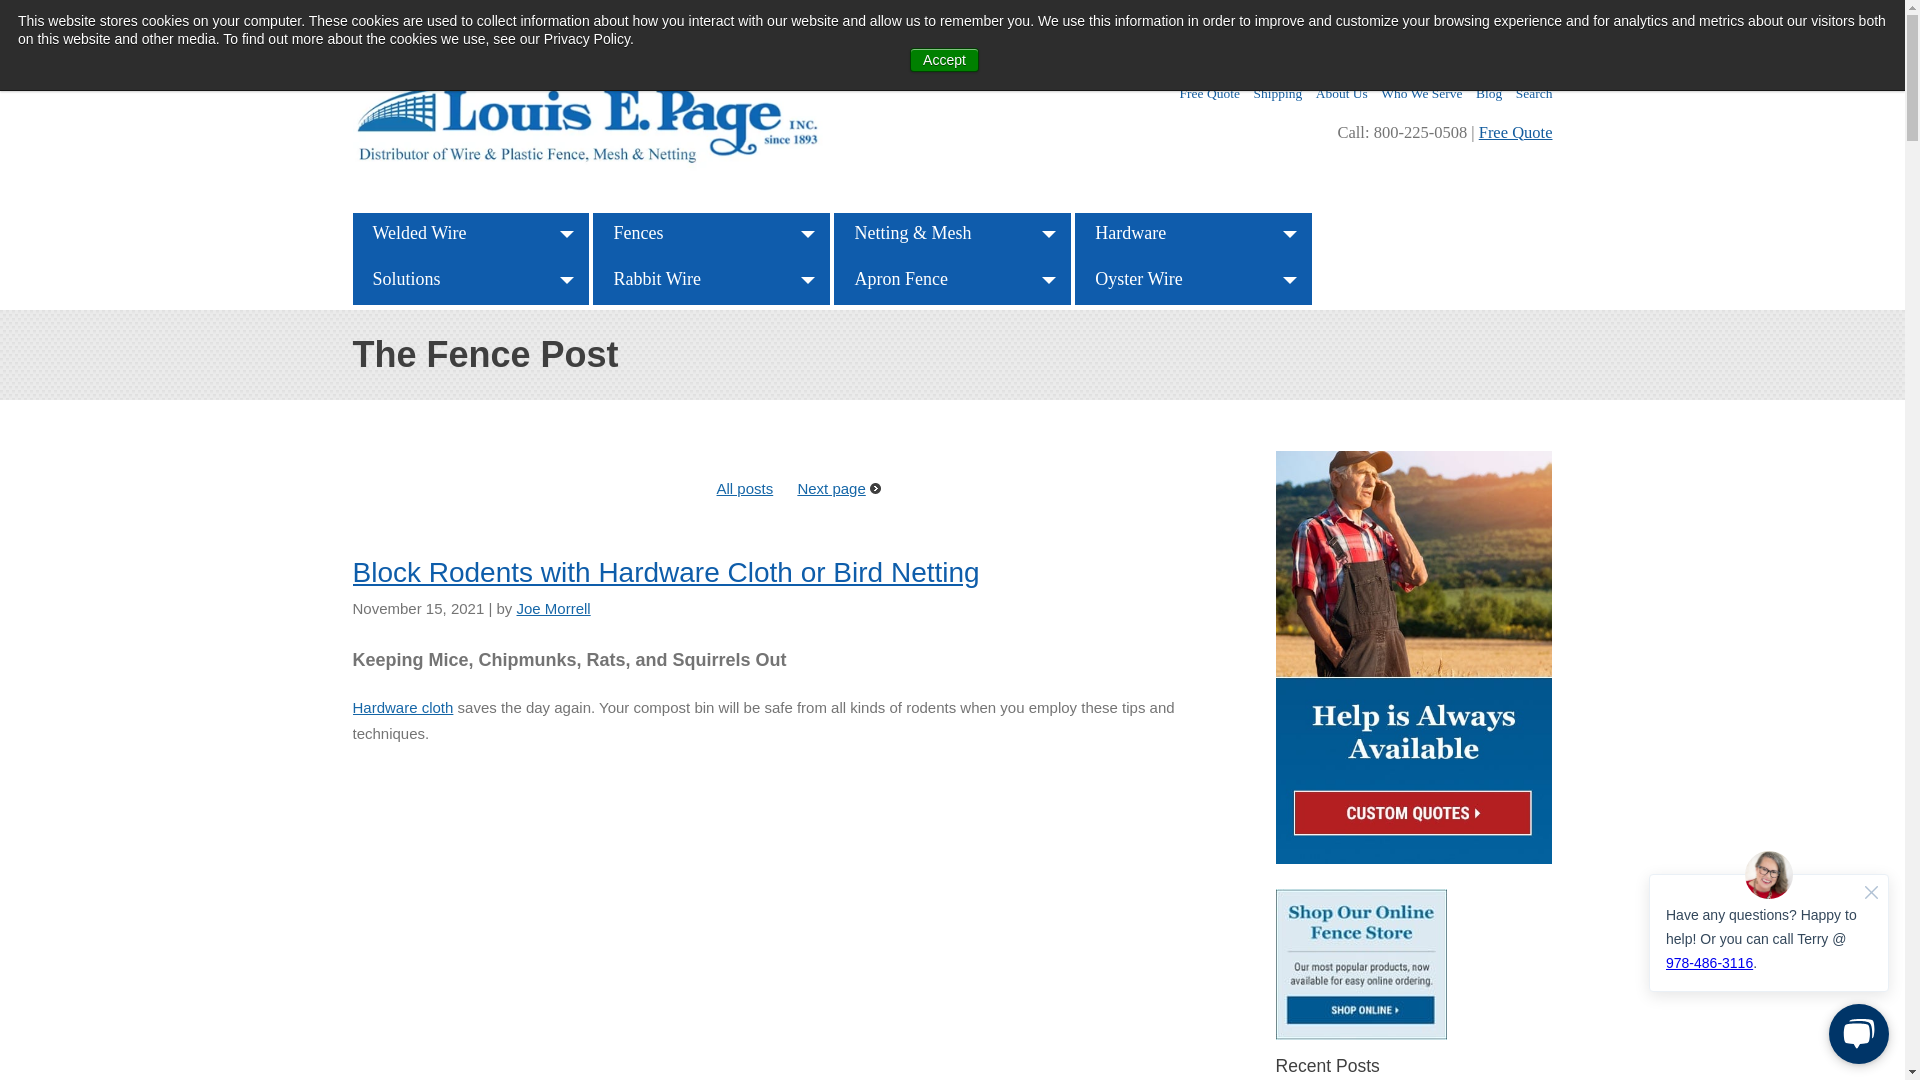  What do you see at coordinates (1210, 94) in the screenshot?
I see `Free Quote` at bounding box center [1210, 94].